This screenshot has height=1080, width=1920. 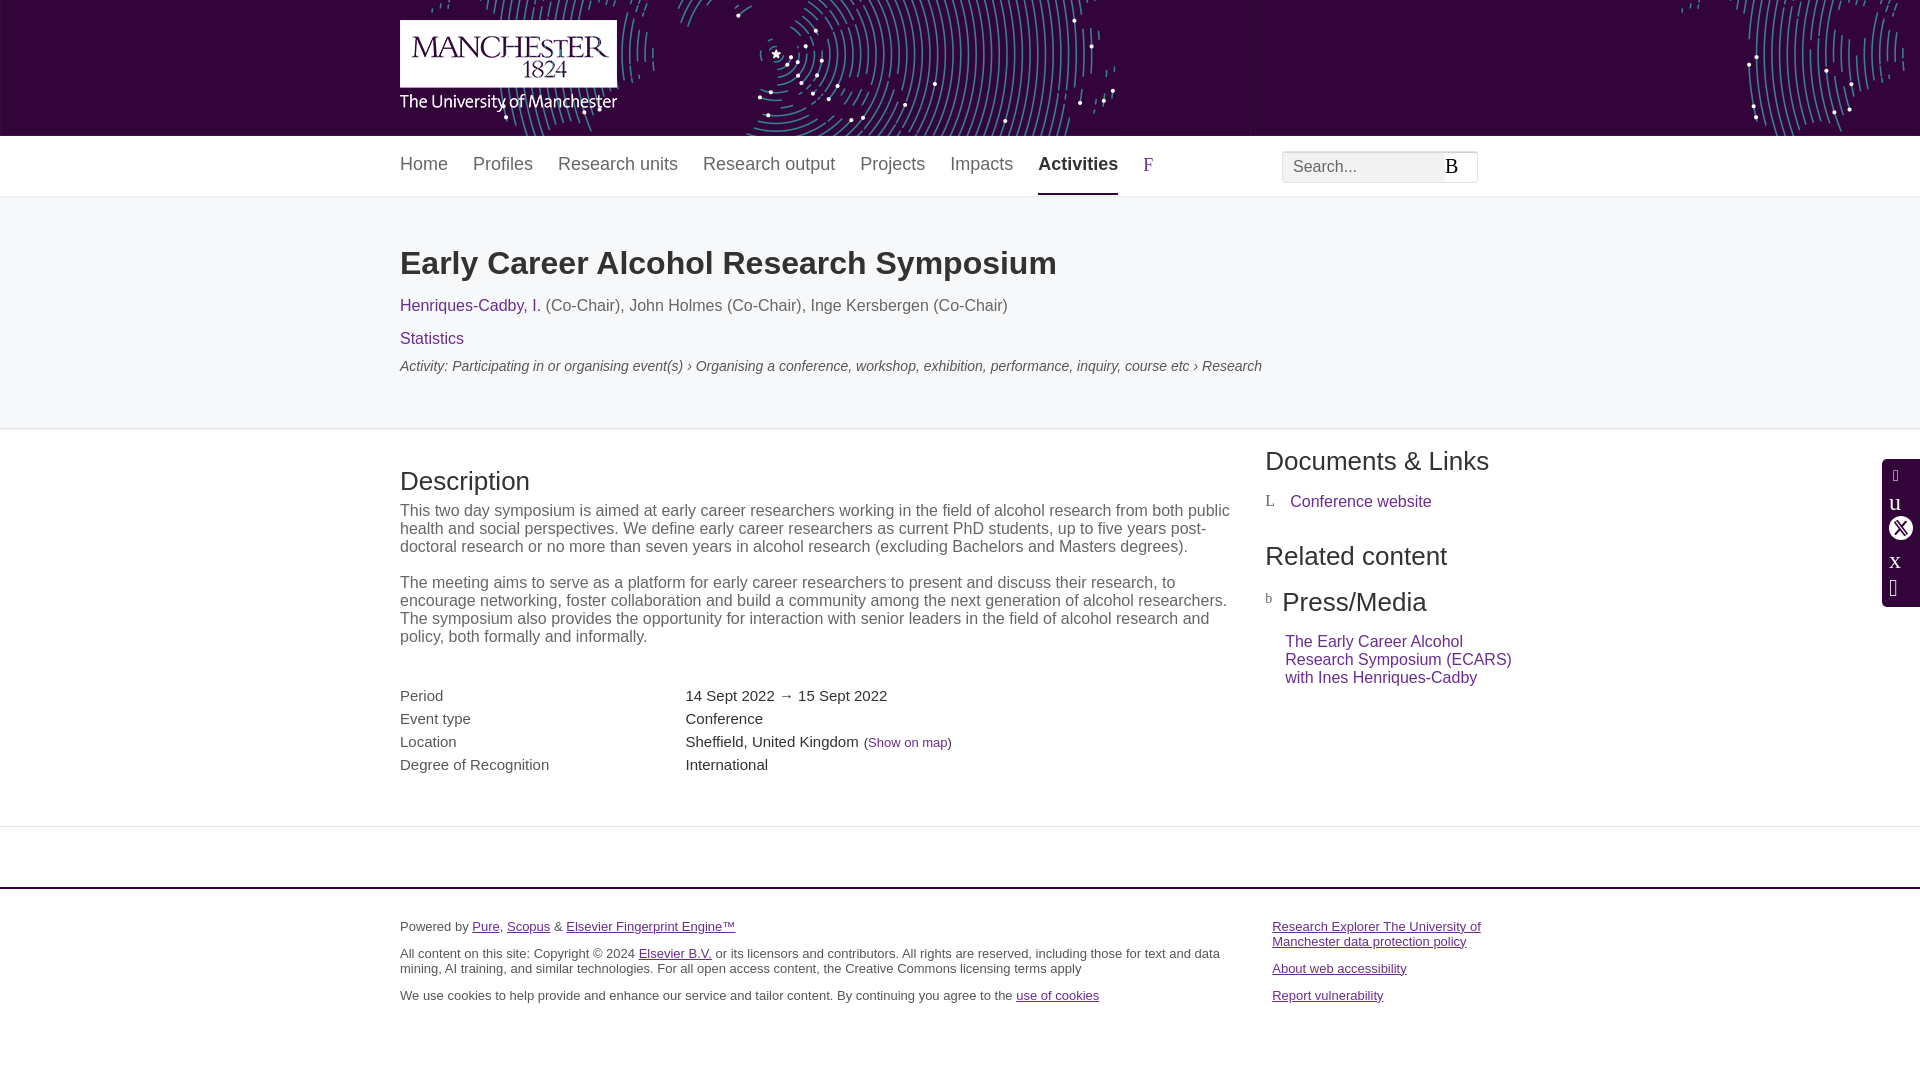 I want to click on Conference website, so click(x=1360, y=500).